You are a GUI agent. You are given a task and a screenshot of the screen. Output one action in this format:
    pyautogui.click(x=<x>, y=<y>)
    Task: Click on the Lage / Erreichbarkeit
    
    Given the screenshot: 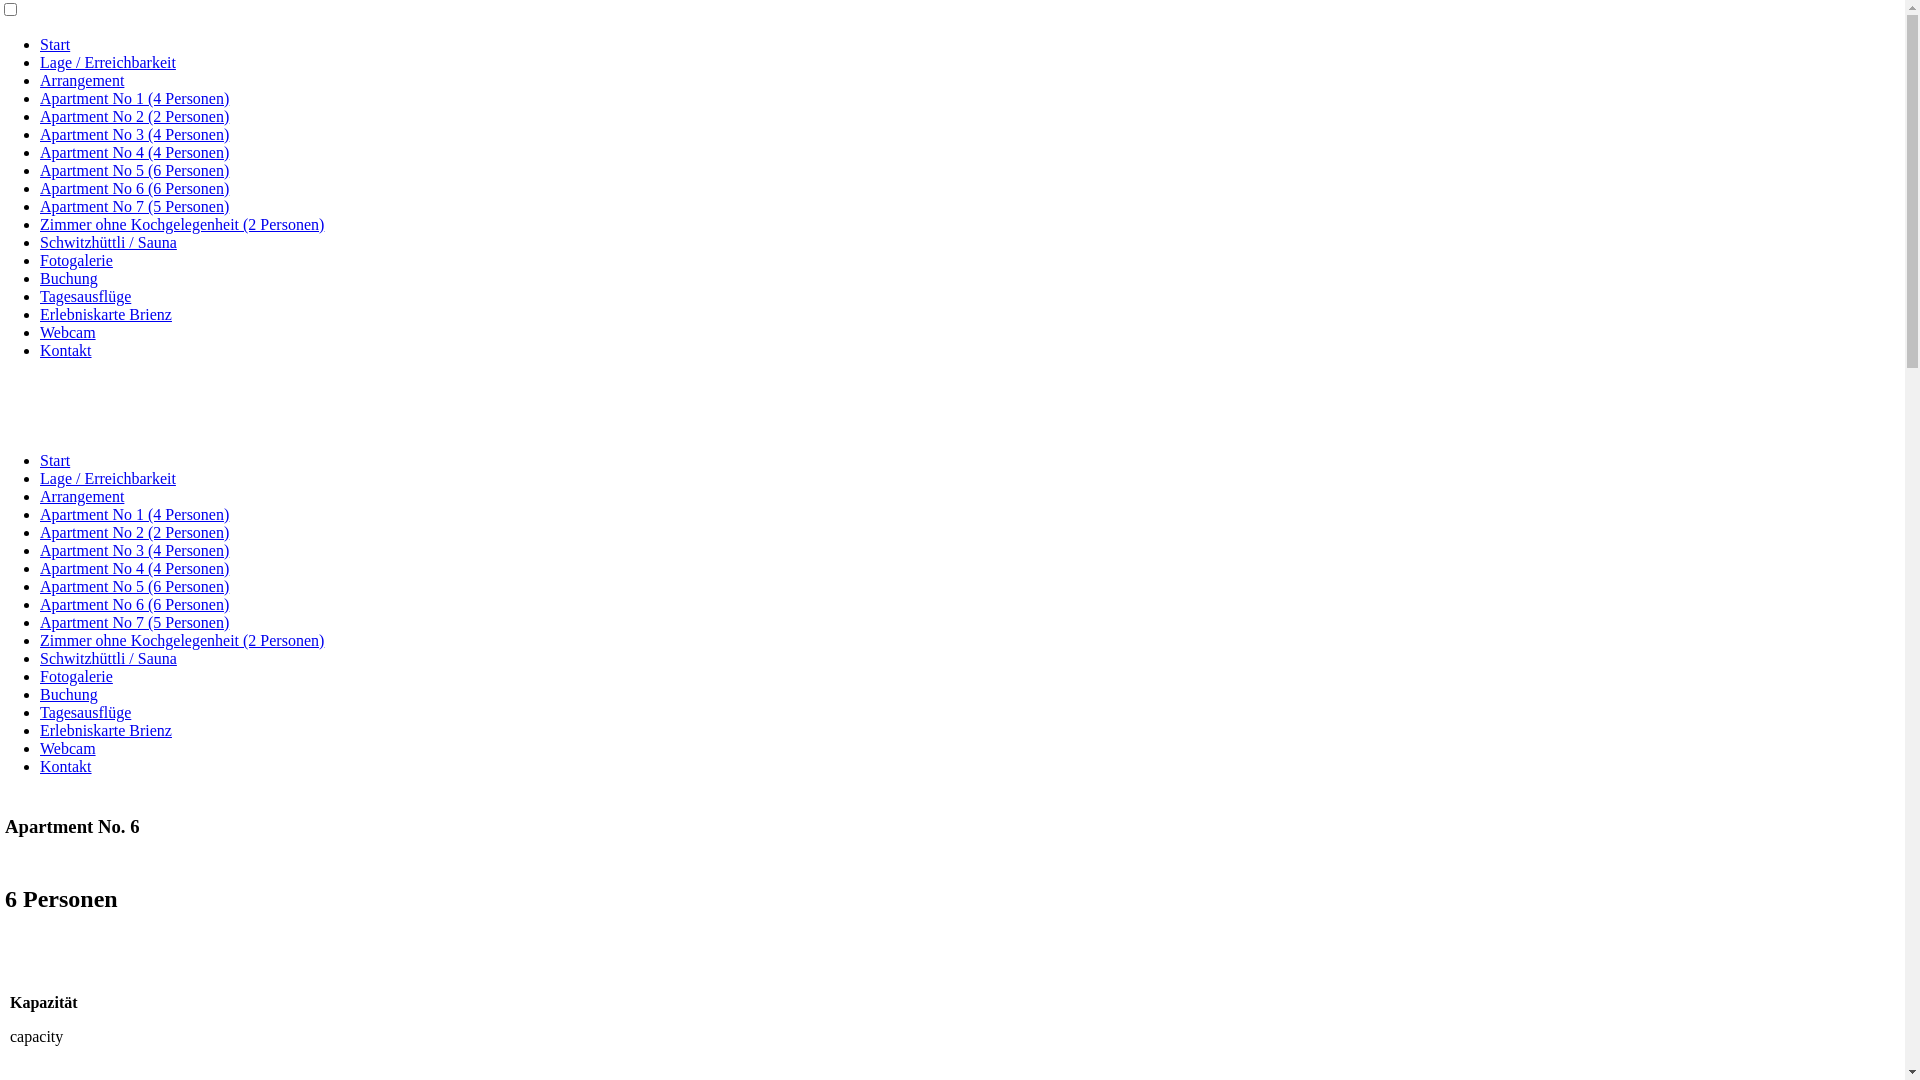 What is the action you would take?
    pyautogui.click(x=108, y=62)
    